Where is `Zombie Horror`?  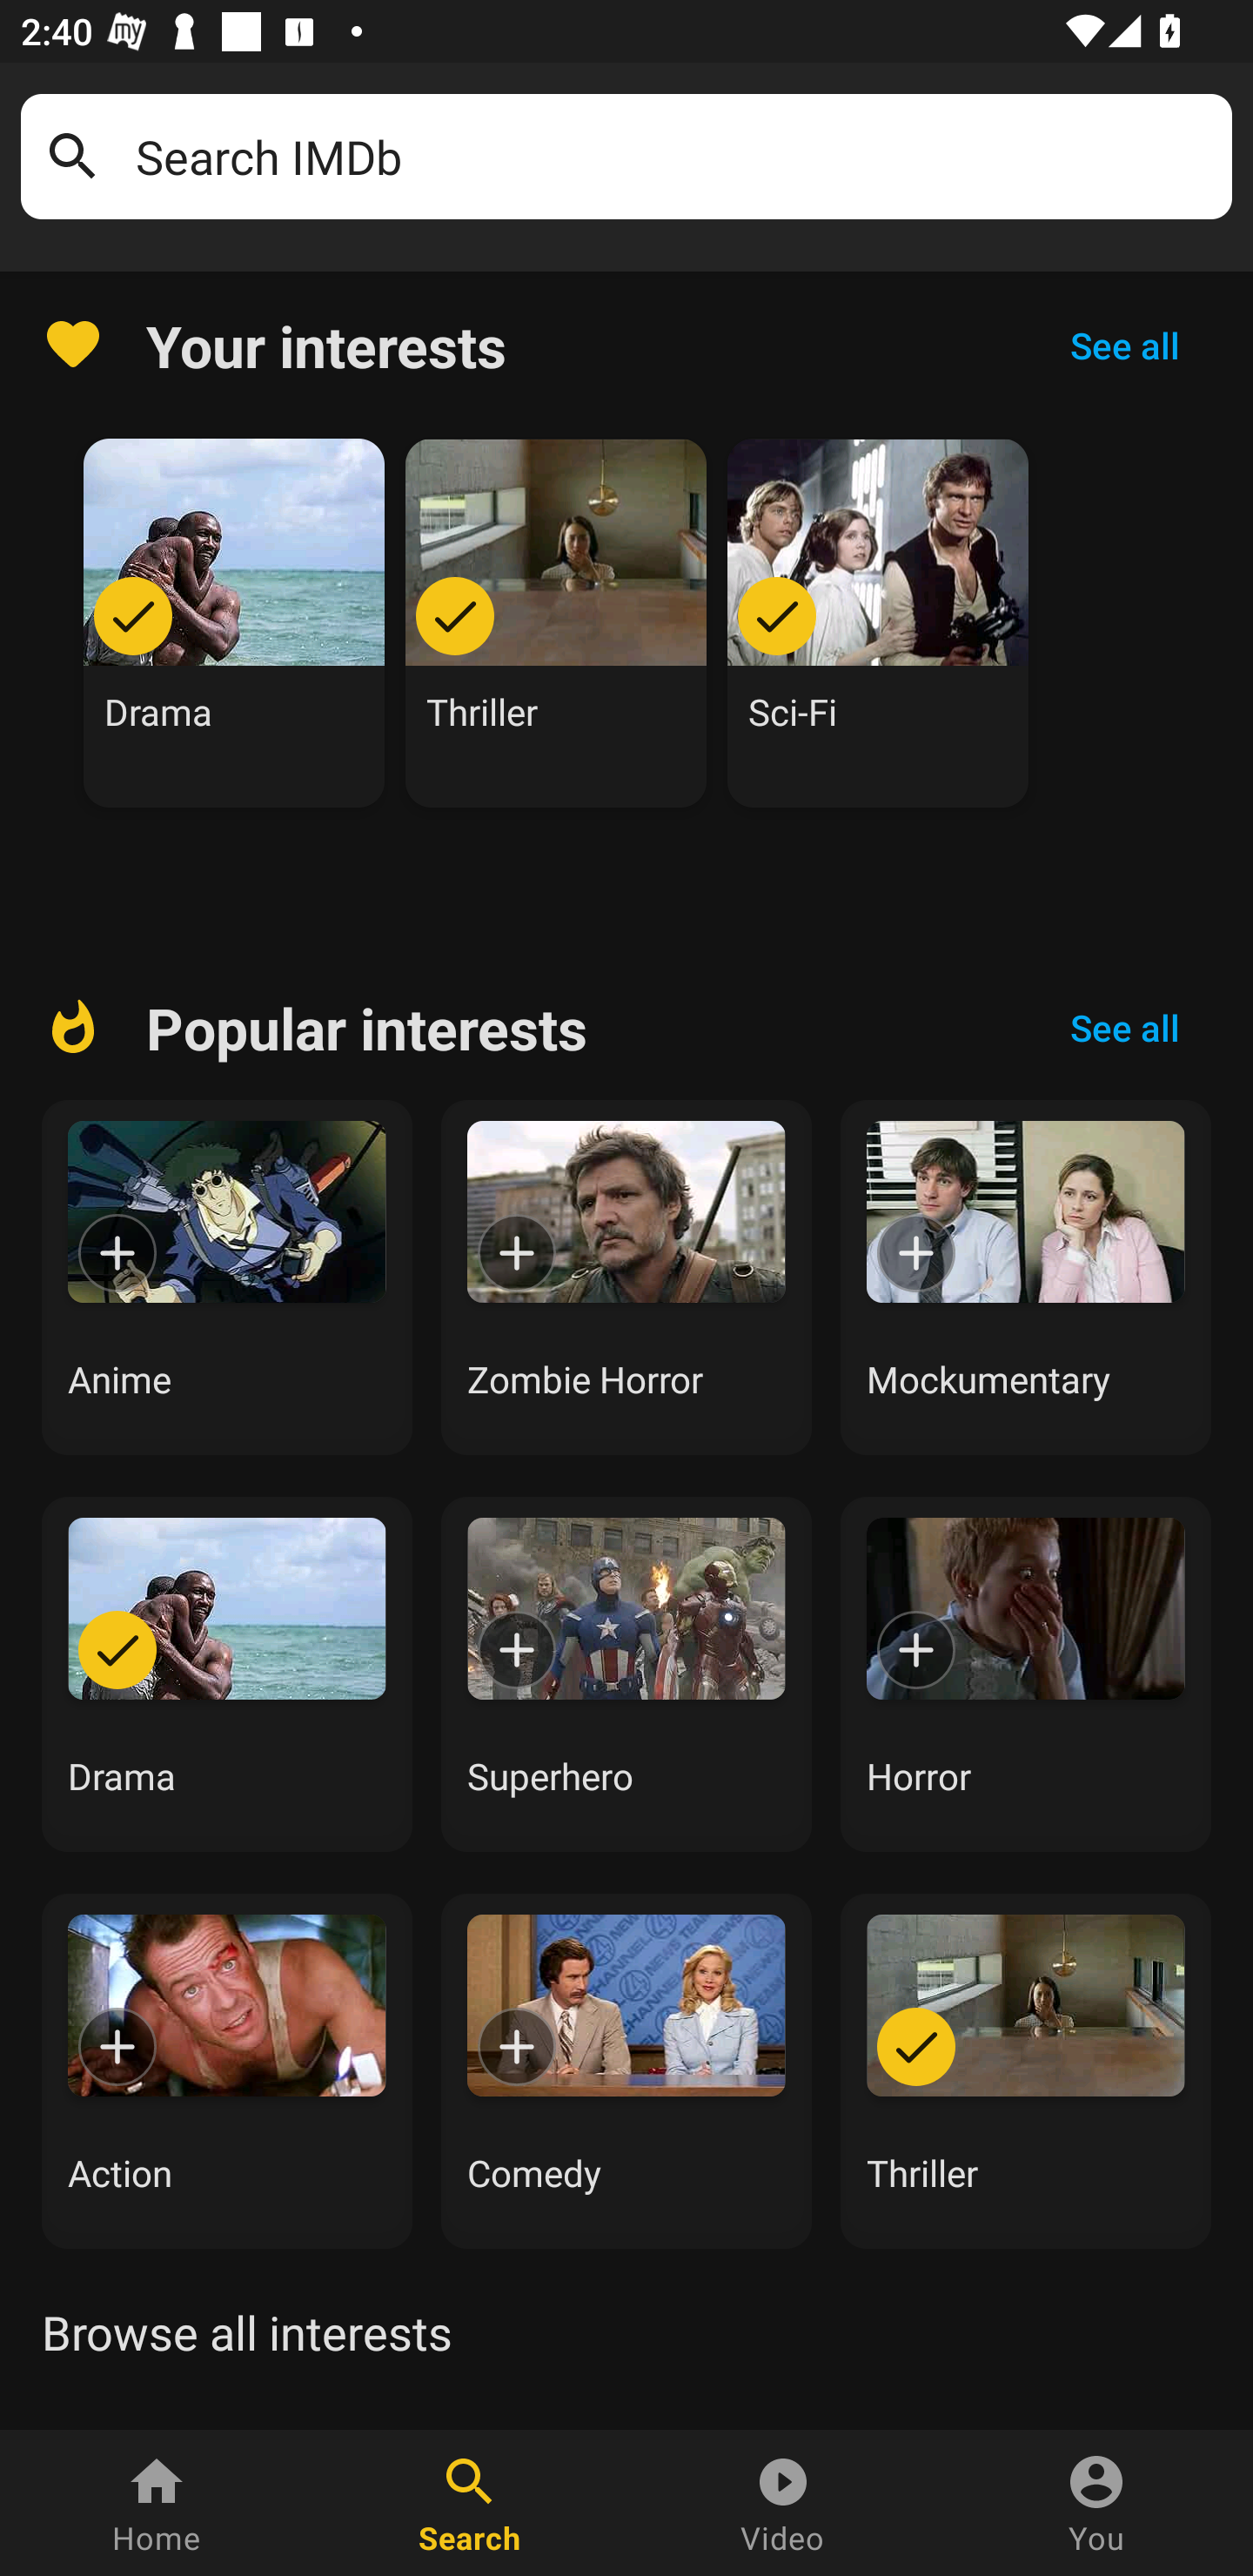 Zombie Horror is located at coordinates (626, 1278).